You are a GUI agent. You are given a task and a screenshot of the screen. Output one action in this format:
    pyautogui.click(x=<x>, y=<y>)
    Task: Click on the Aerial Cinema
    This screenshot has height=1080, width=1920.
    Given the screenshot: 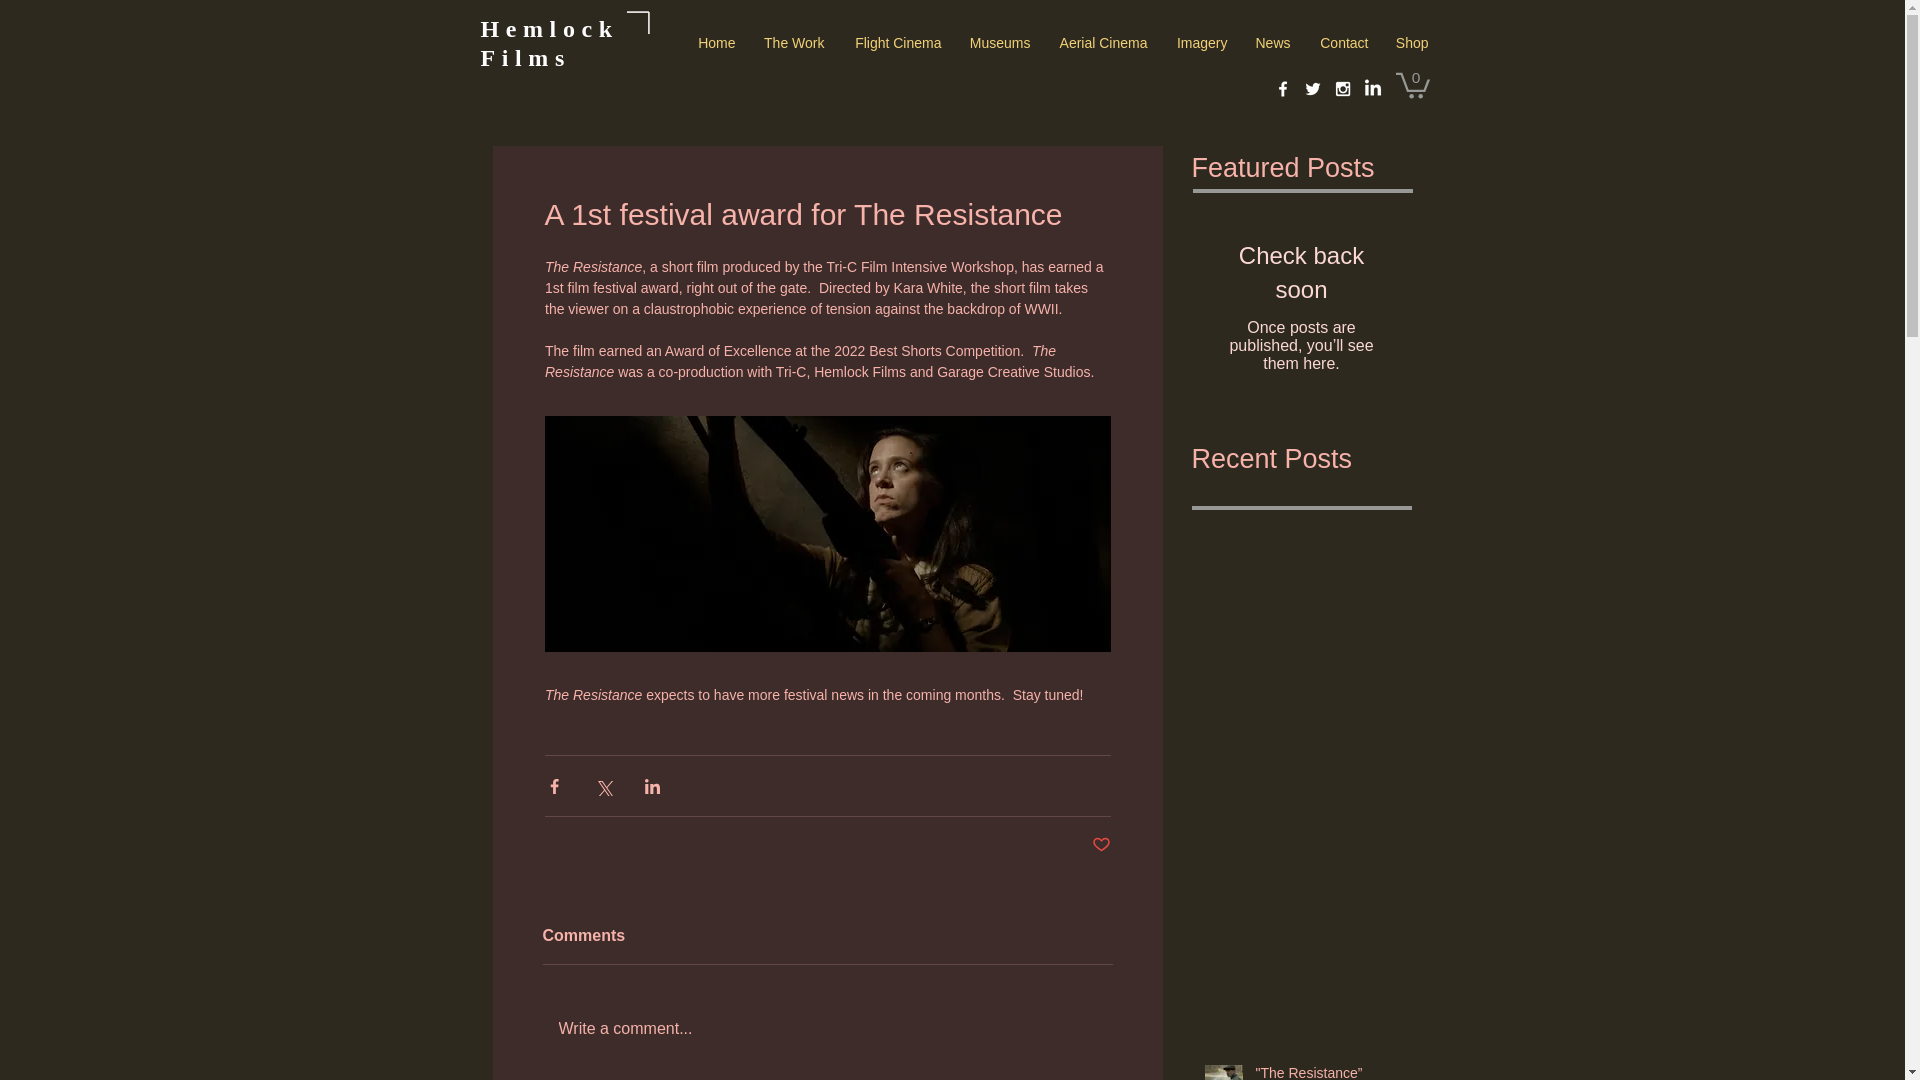 What is the action you would take?
    pyautogui.click(x=1102, y=43)
    